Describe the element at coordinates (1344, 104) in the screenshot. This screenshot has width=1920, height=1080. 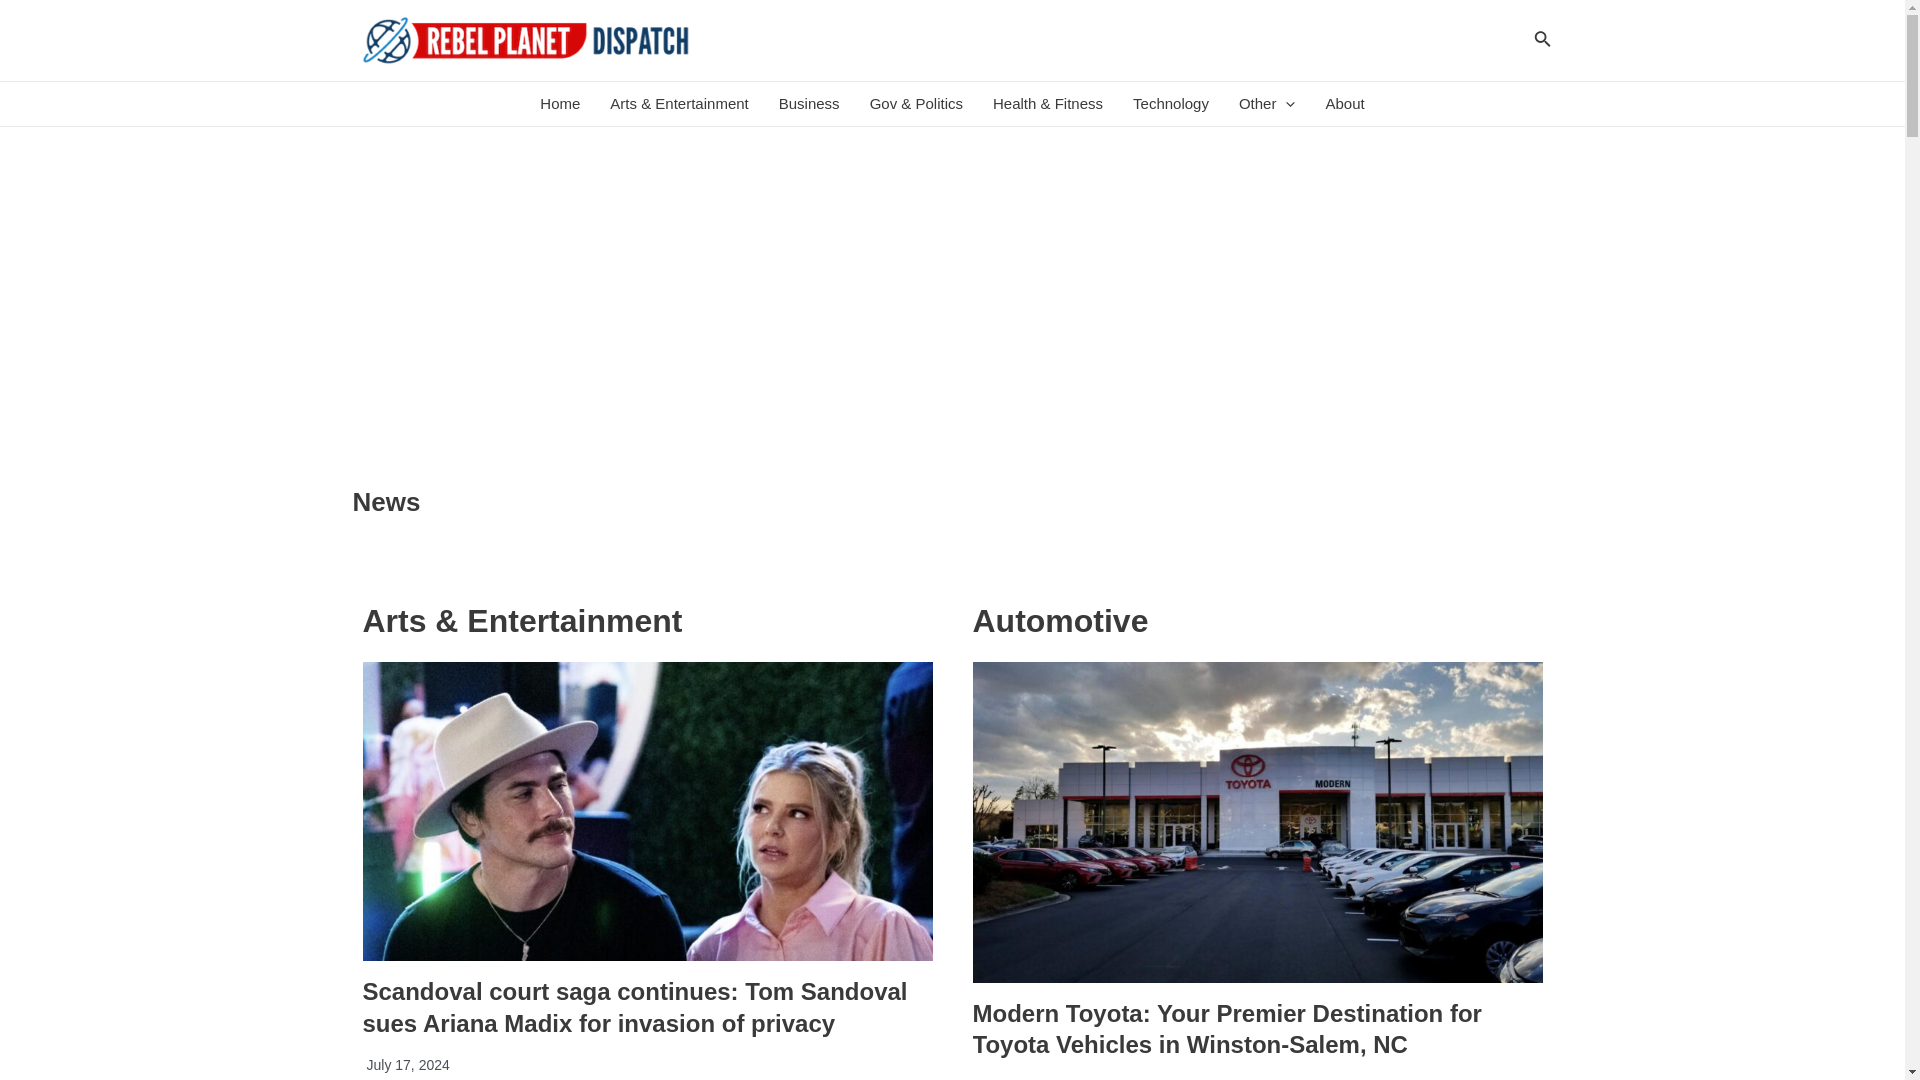
I see `About` at that location.